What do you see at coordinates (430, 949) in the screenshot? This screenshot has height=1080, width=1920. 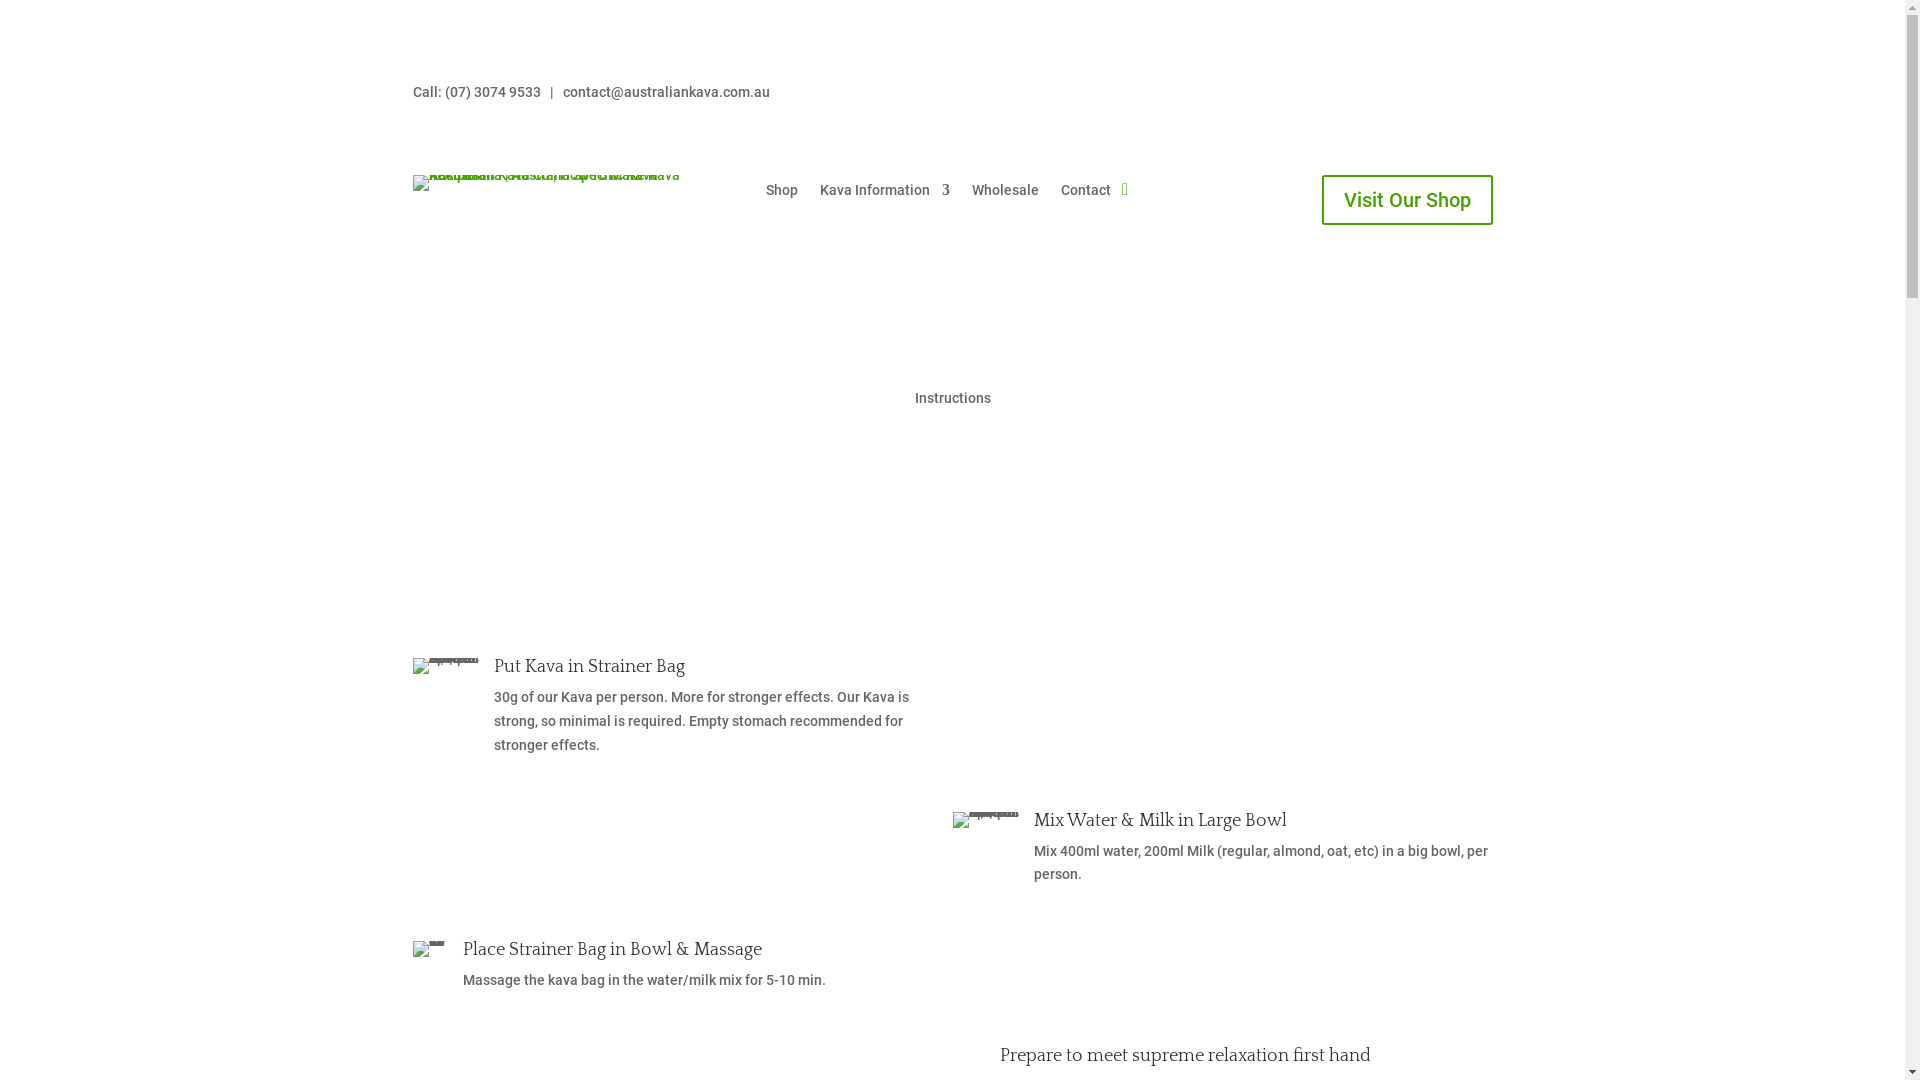 I see `Making Kava` at bounding box center [430, 949].